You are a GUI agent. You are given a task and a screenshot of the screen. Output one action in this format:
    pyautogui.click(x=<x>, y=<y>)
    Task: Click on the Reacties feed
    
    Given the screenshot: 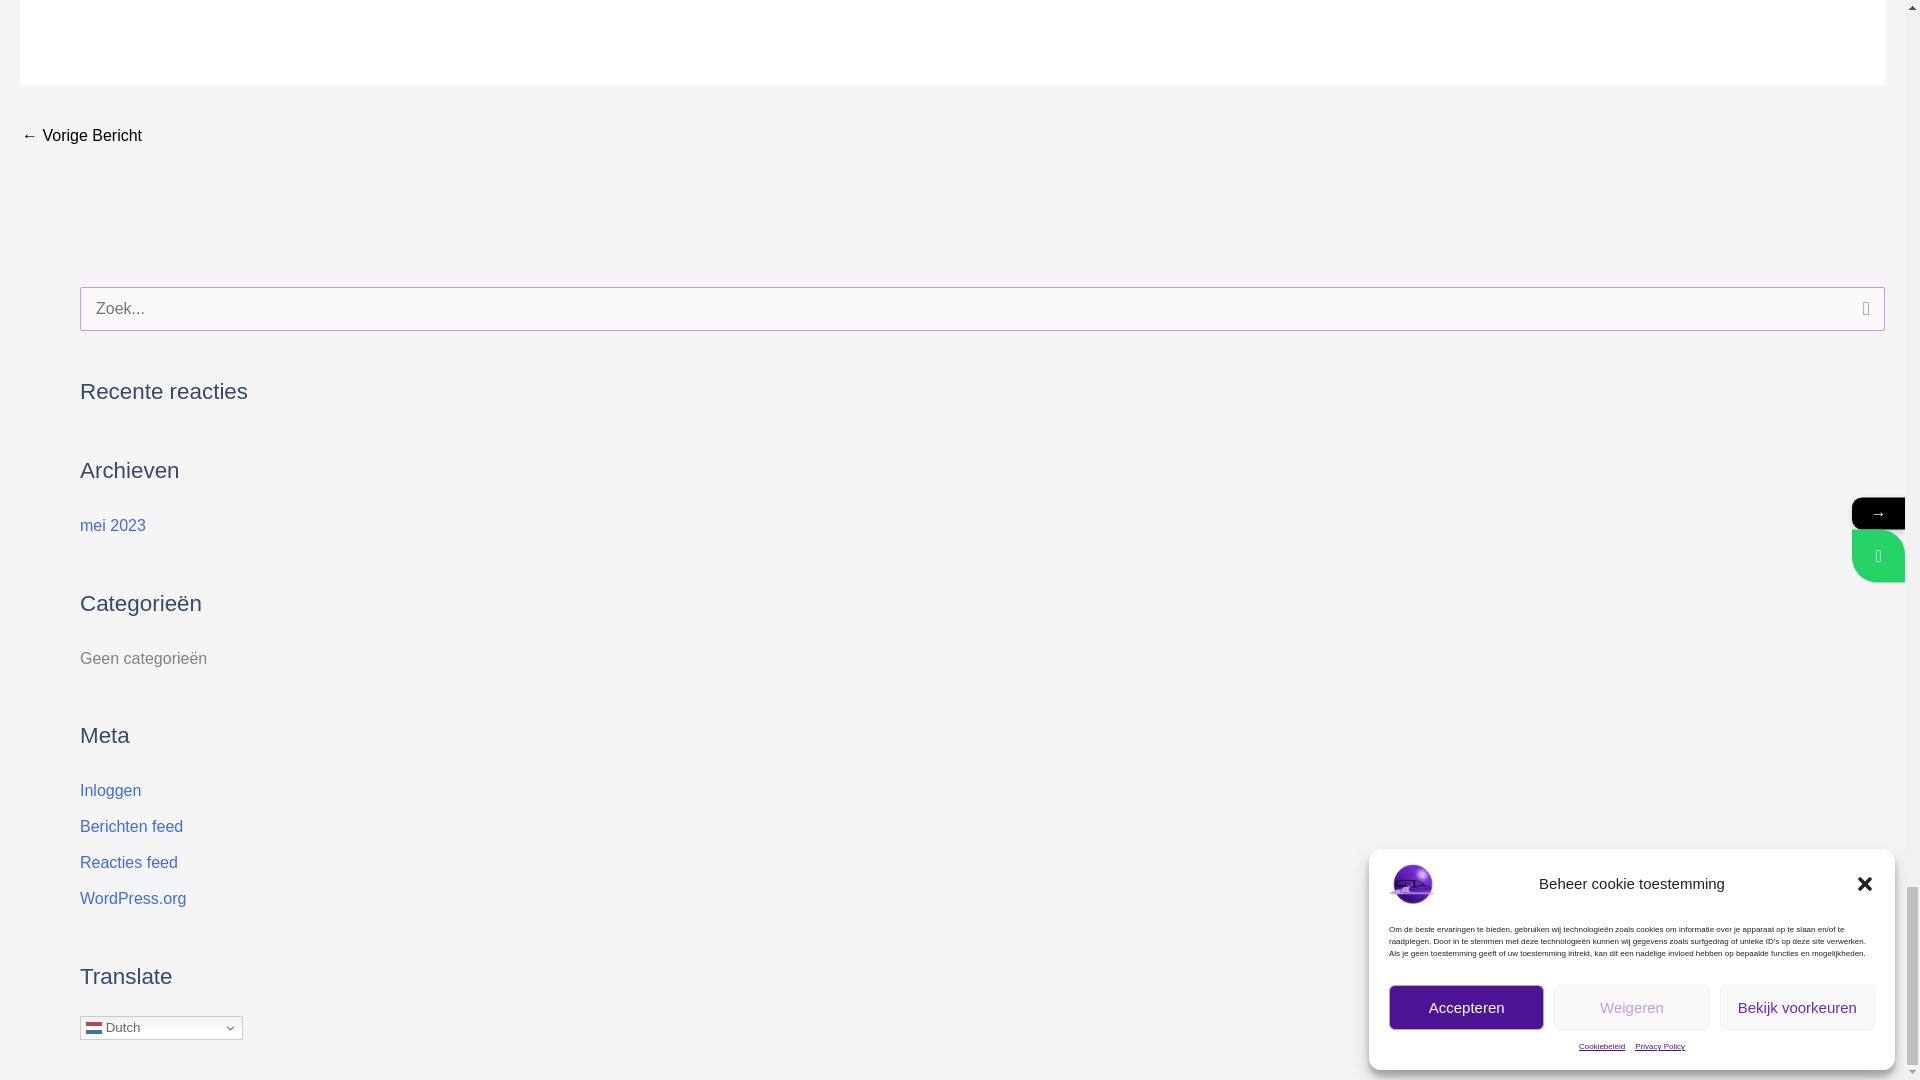 What is the action you would take?
    pyautogui.click(x=129, y=862)
    